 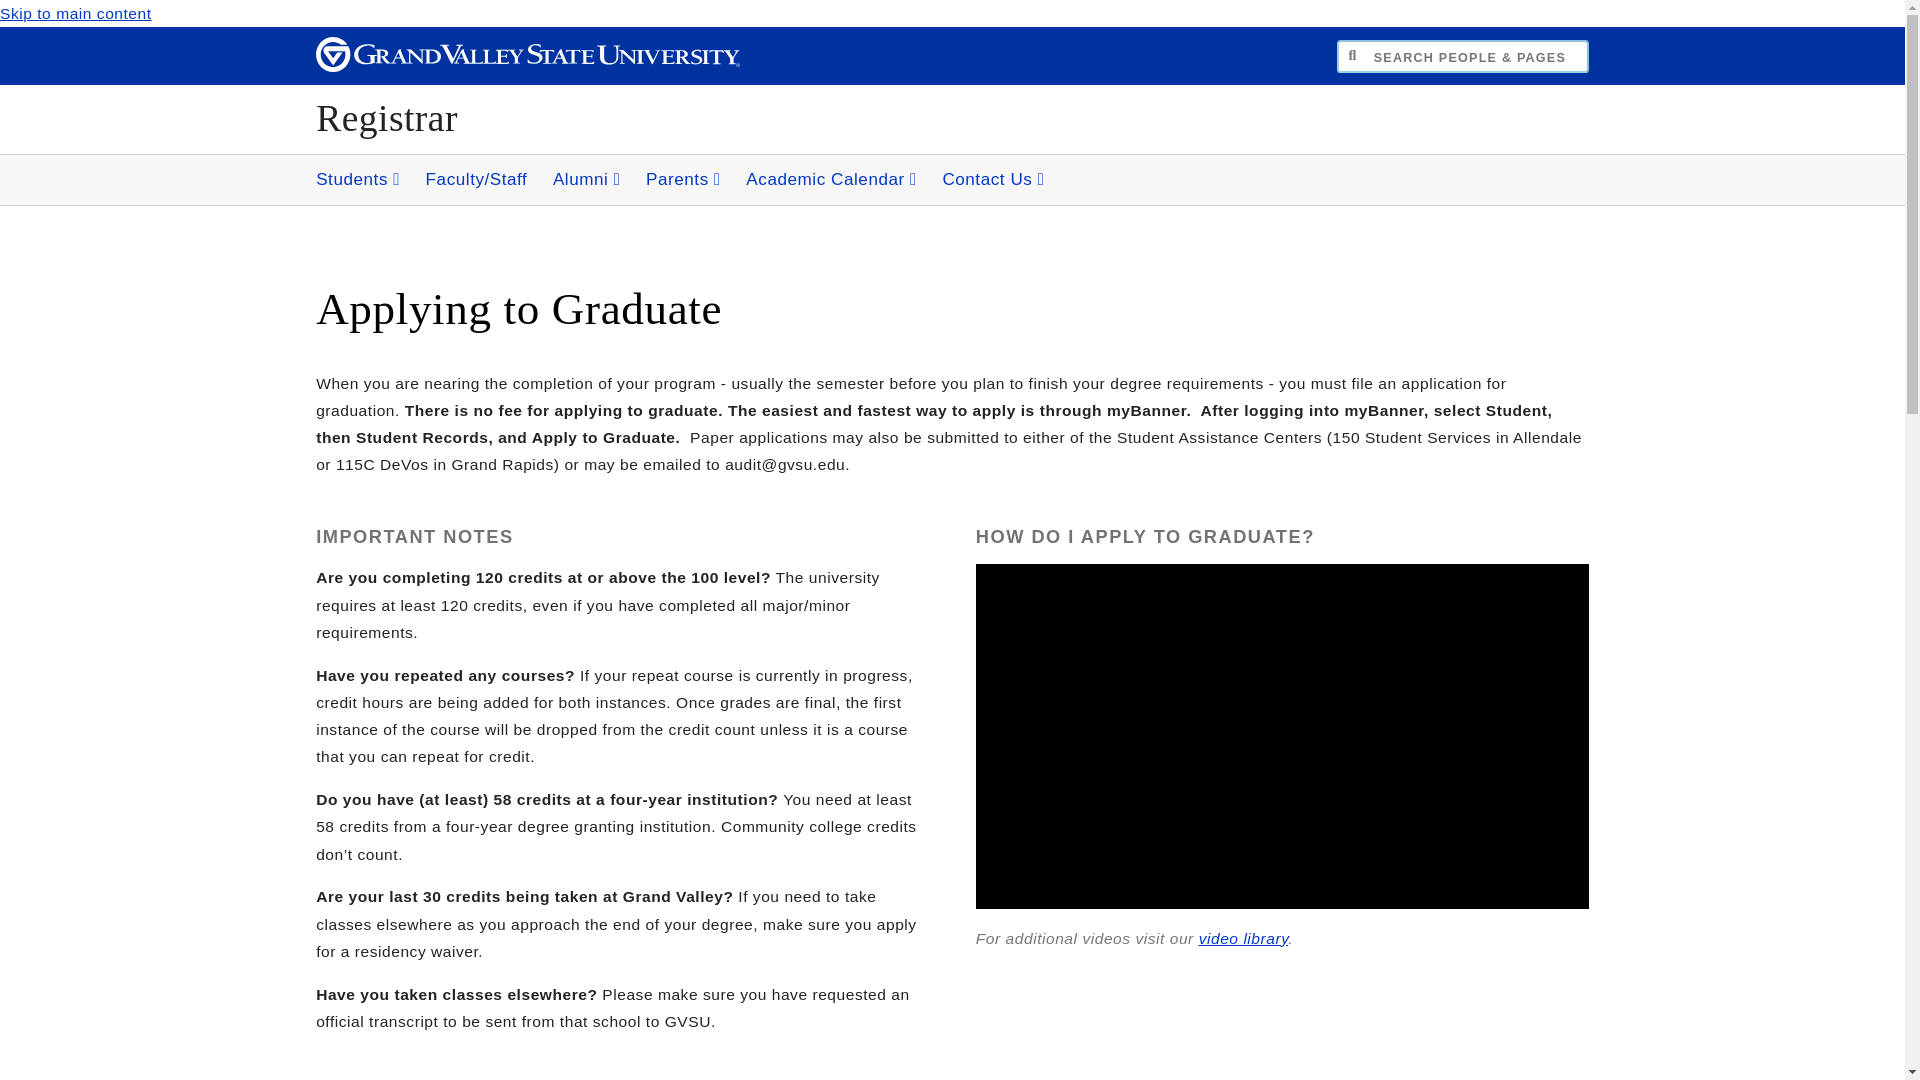 I want to click on Alumni, so click(x=587, y=180).